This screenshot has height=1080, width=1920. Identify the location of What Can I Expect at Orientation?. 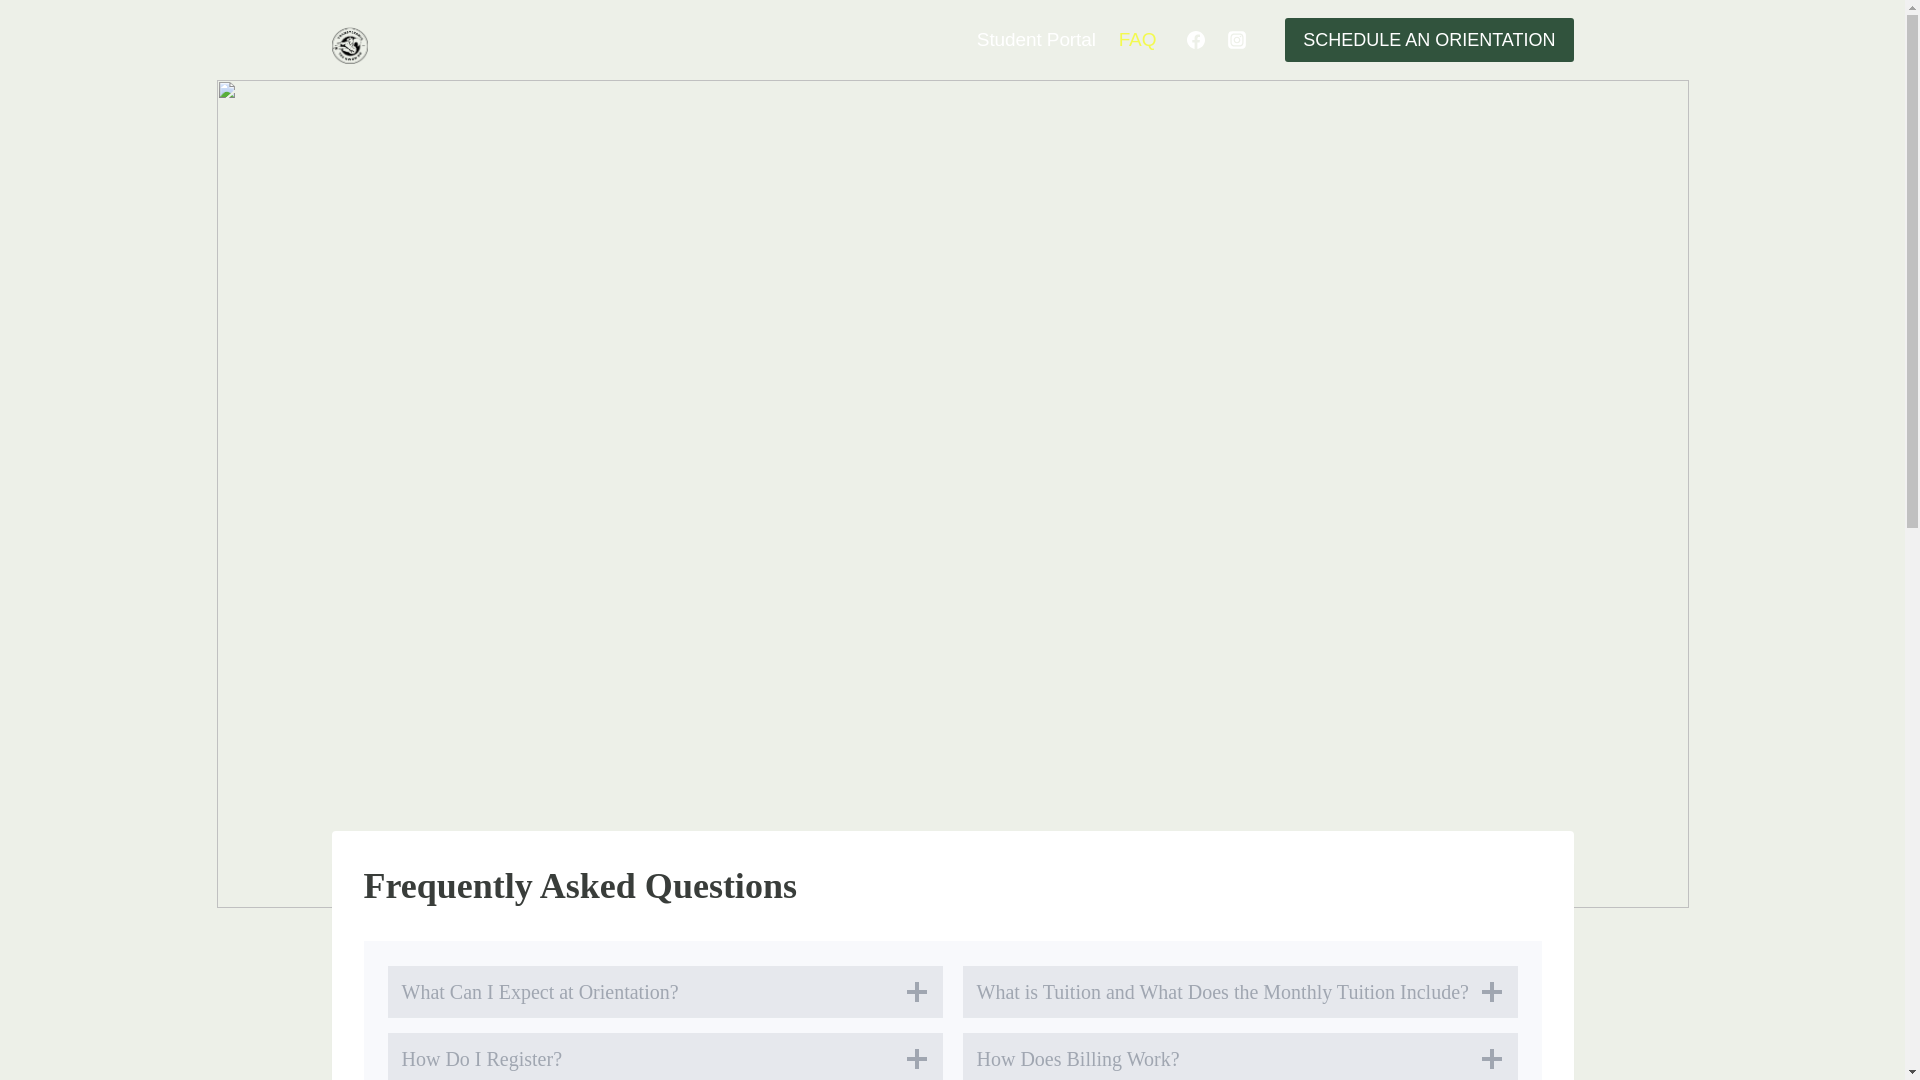
(664, 992).